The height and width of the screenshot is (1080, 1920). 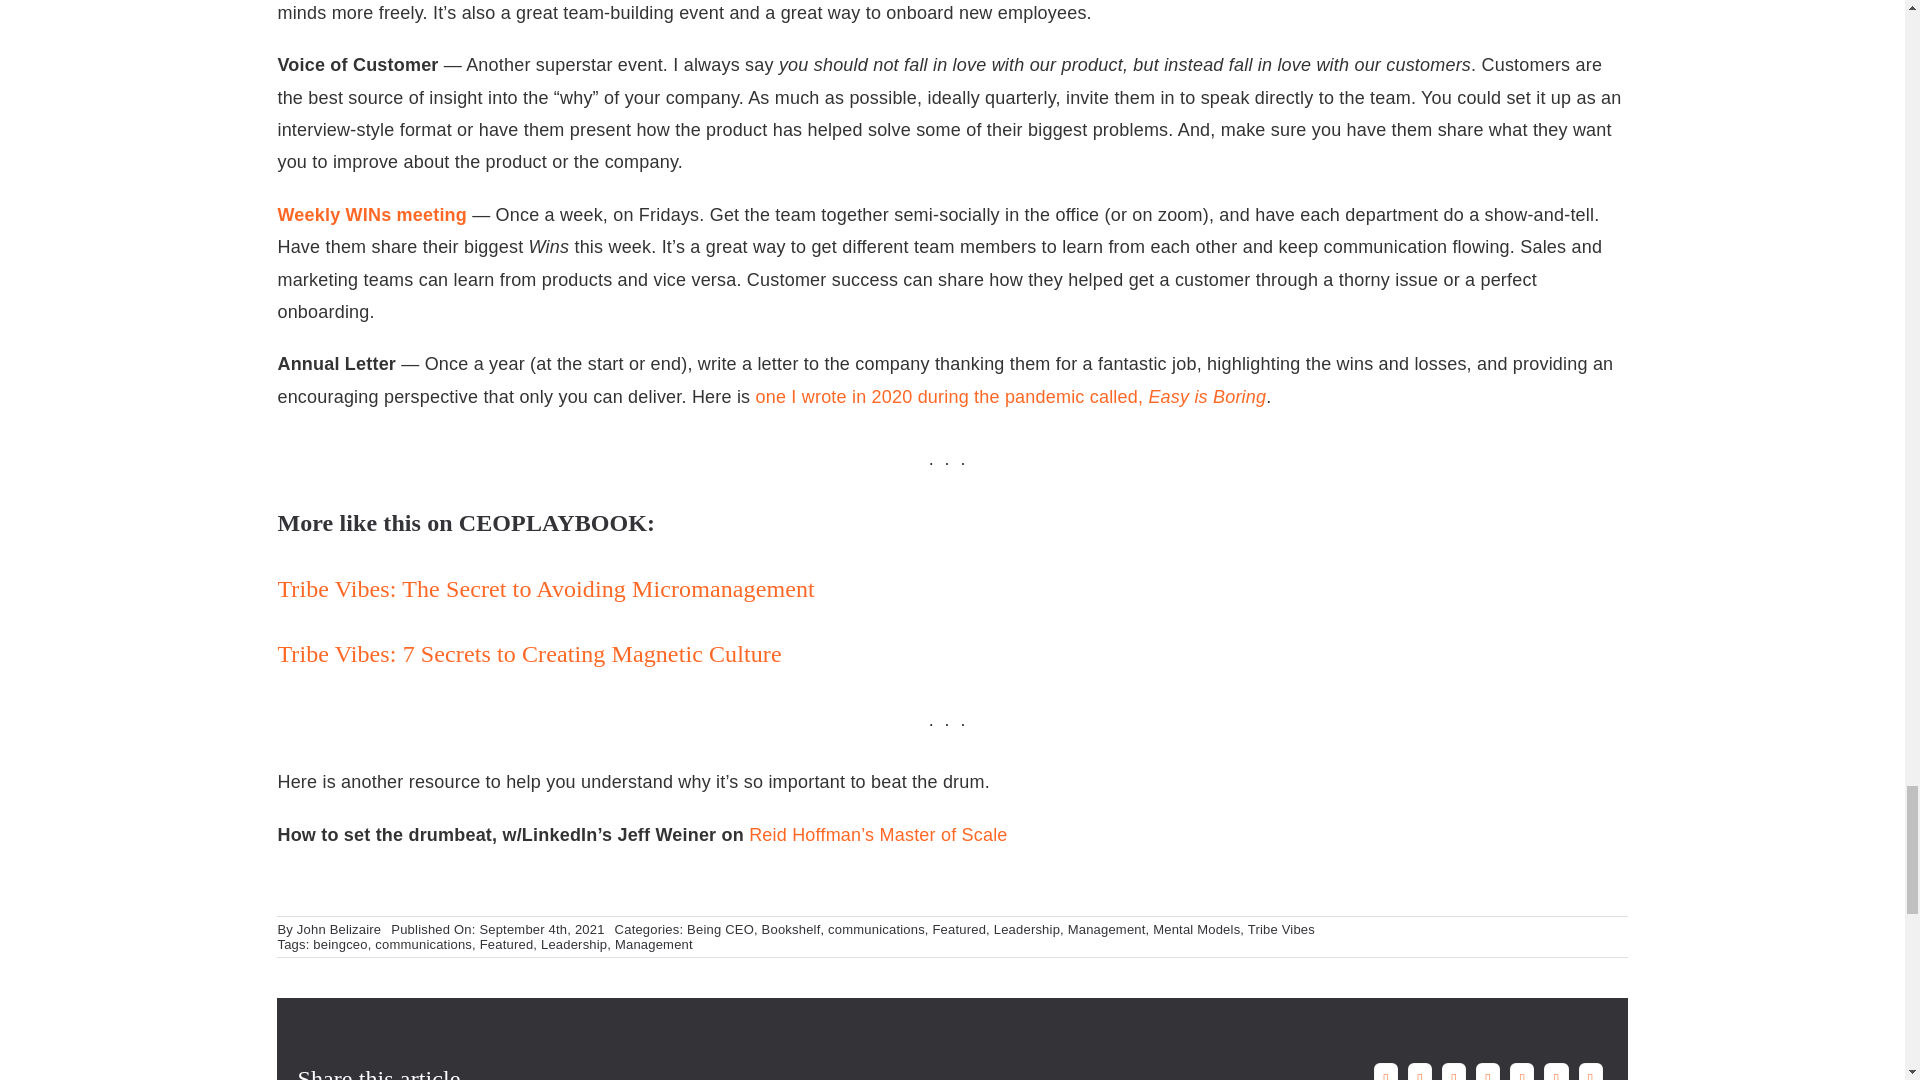 I want to click on Tribe Vibes, so click(x=1282, y=930).